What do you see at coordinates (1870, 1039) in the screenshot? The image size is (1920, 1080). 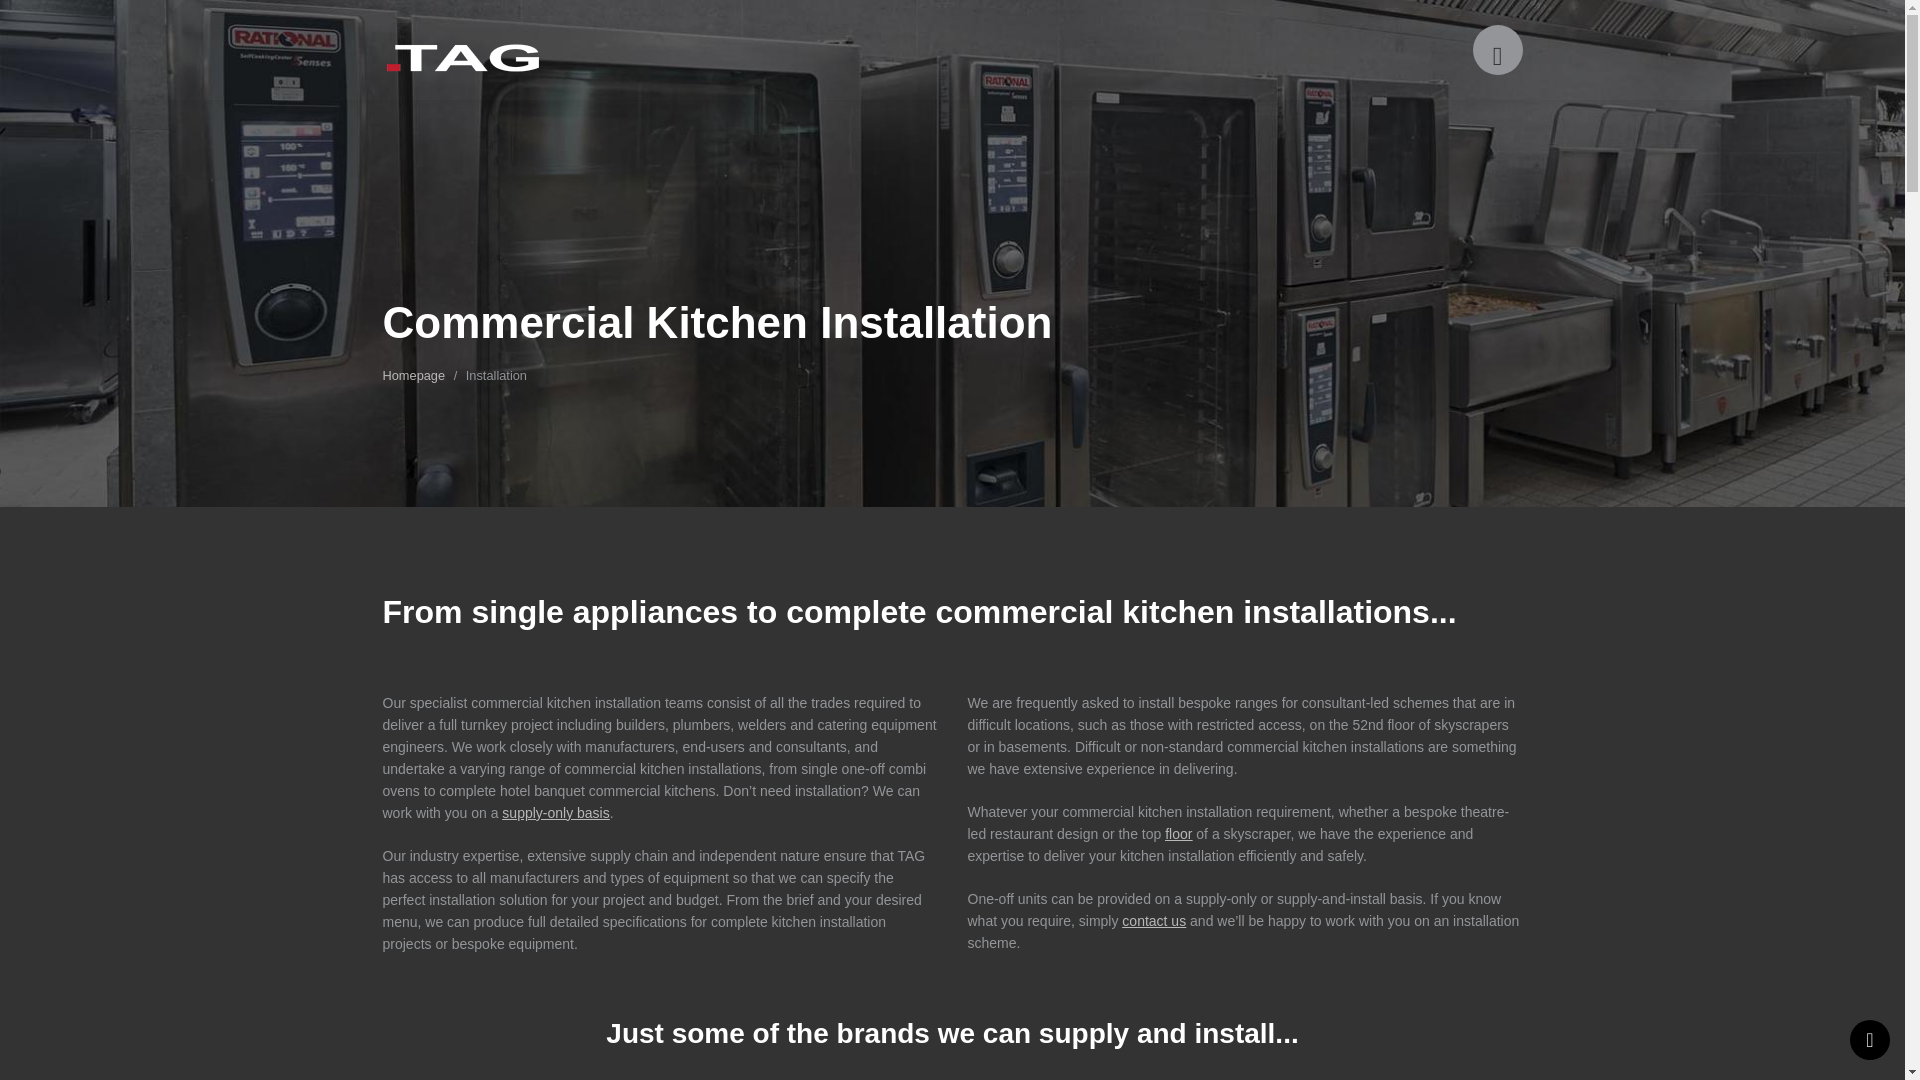 I see `Scroll To Top` at bounding box center [1870, 1039].